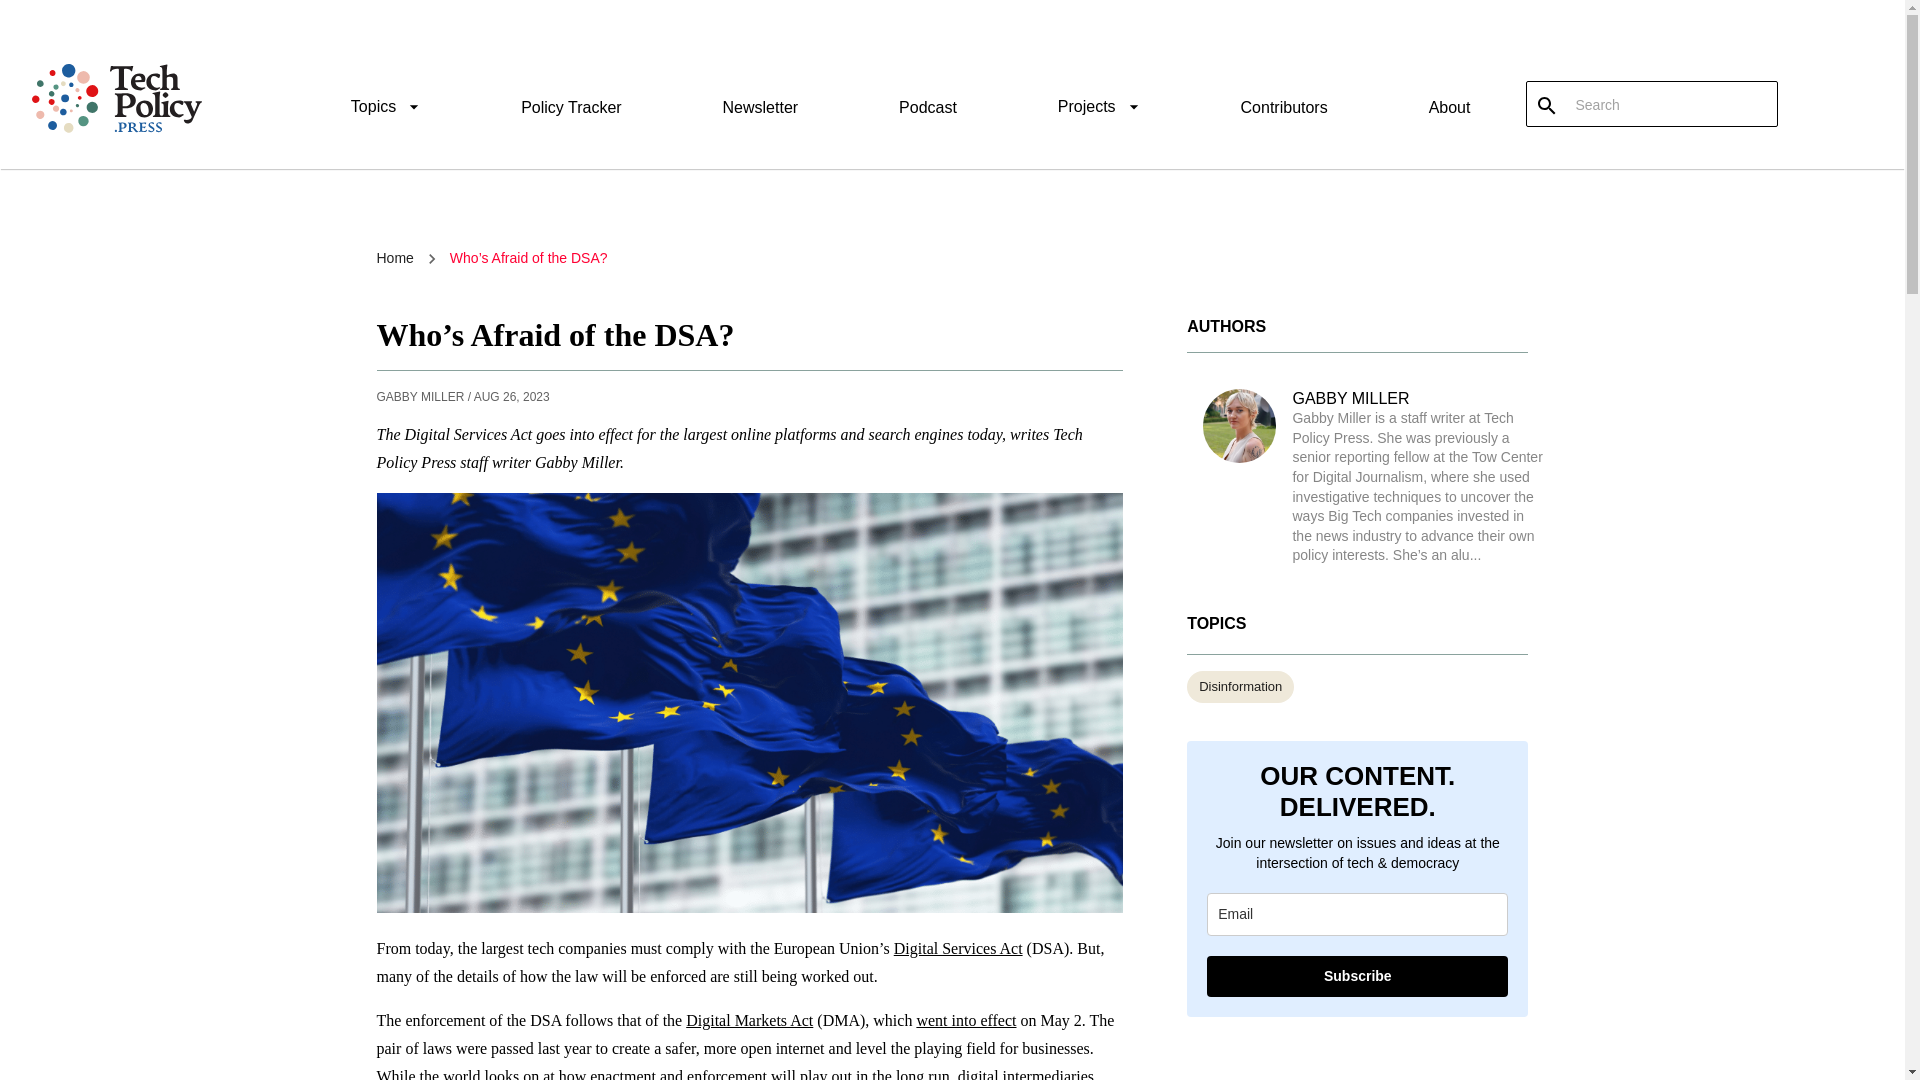  Describe the element at coordinates (1284, 107) in the screenshot. I see `Contributors` at that location.